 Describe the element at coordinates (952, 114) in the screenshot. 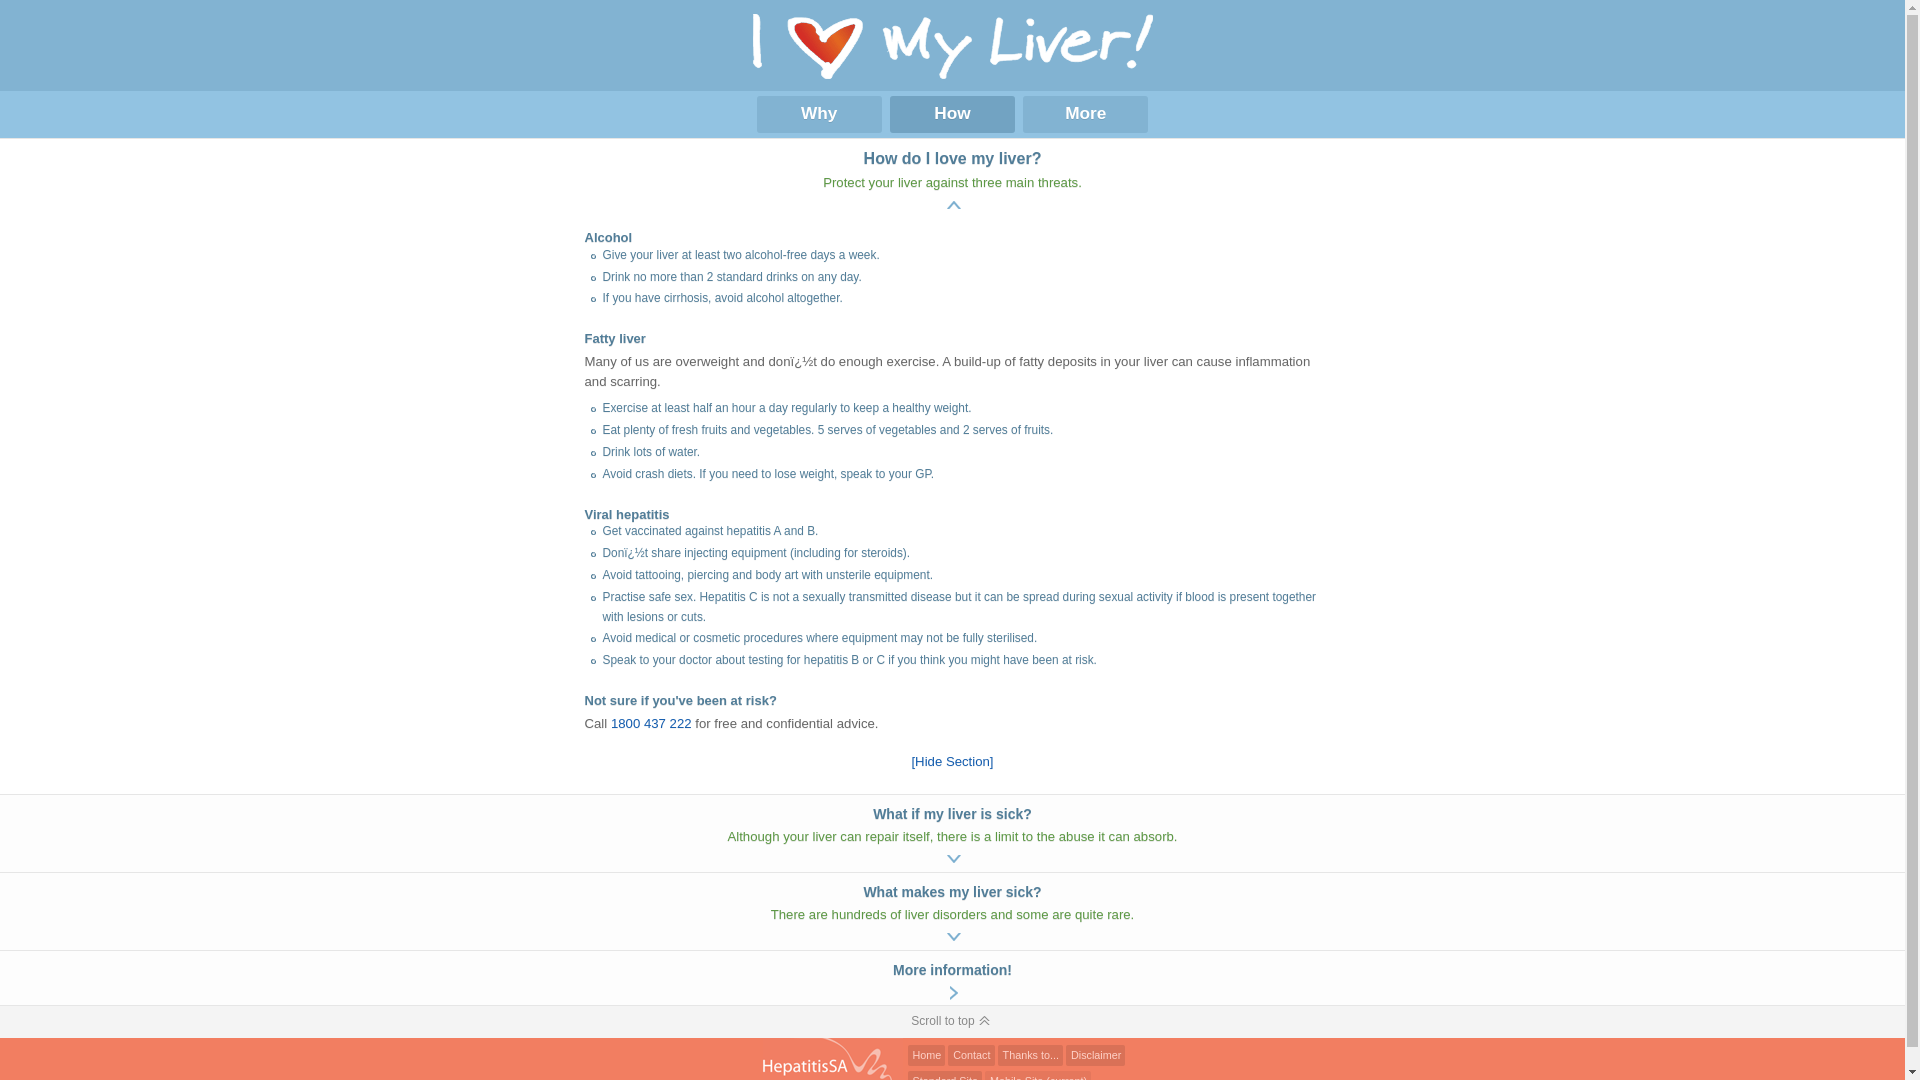

I see `How` at that location.